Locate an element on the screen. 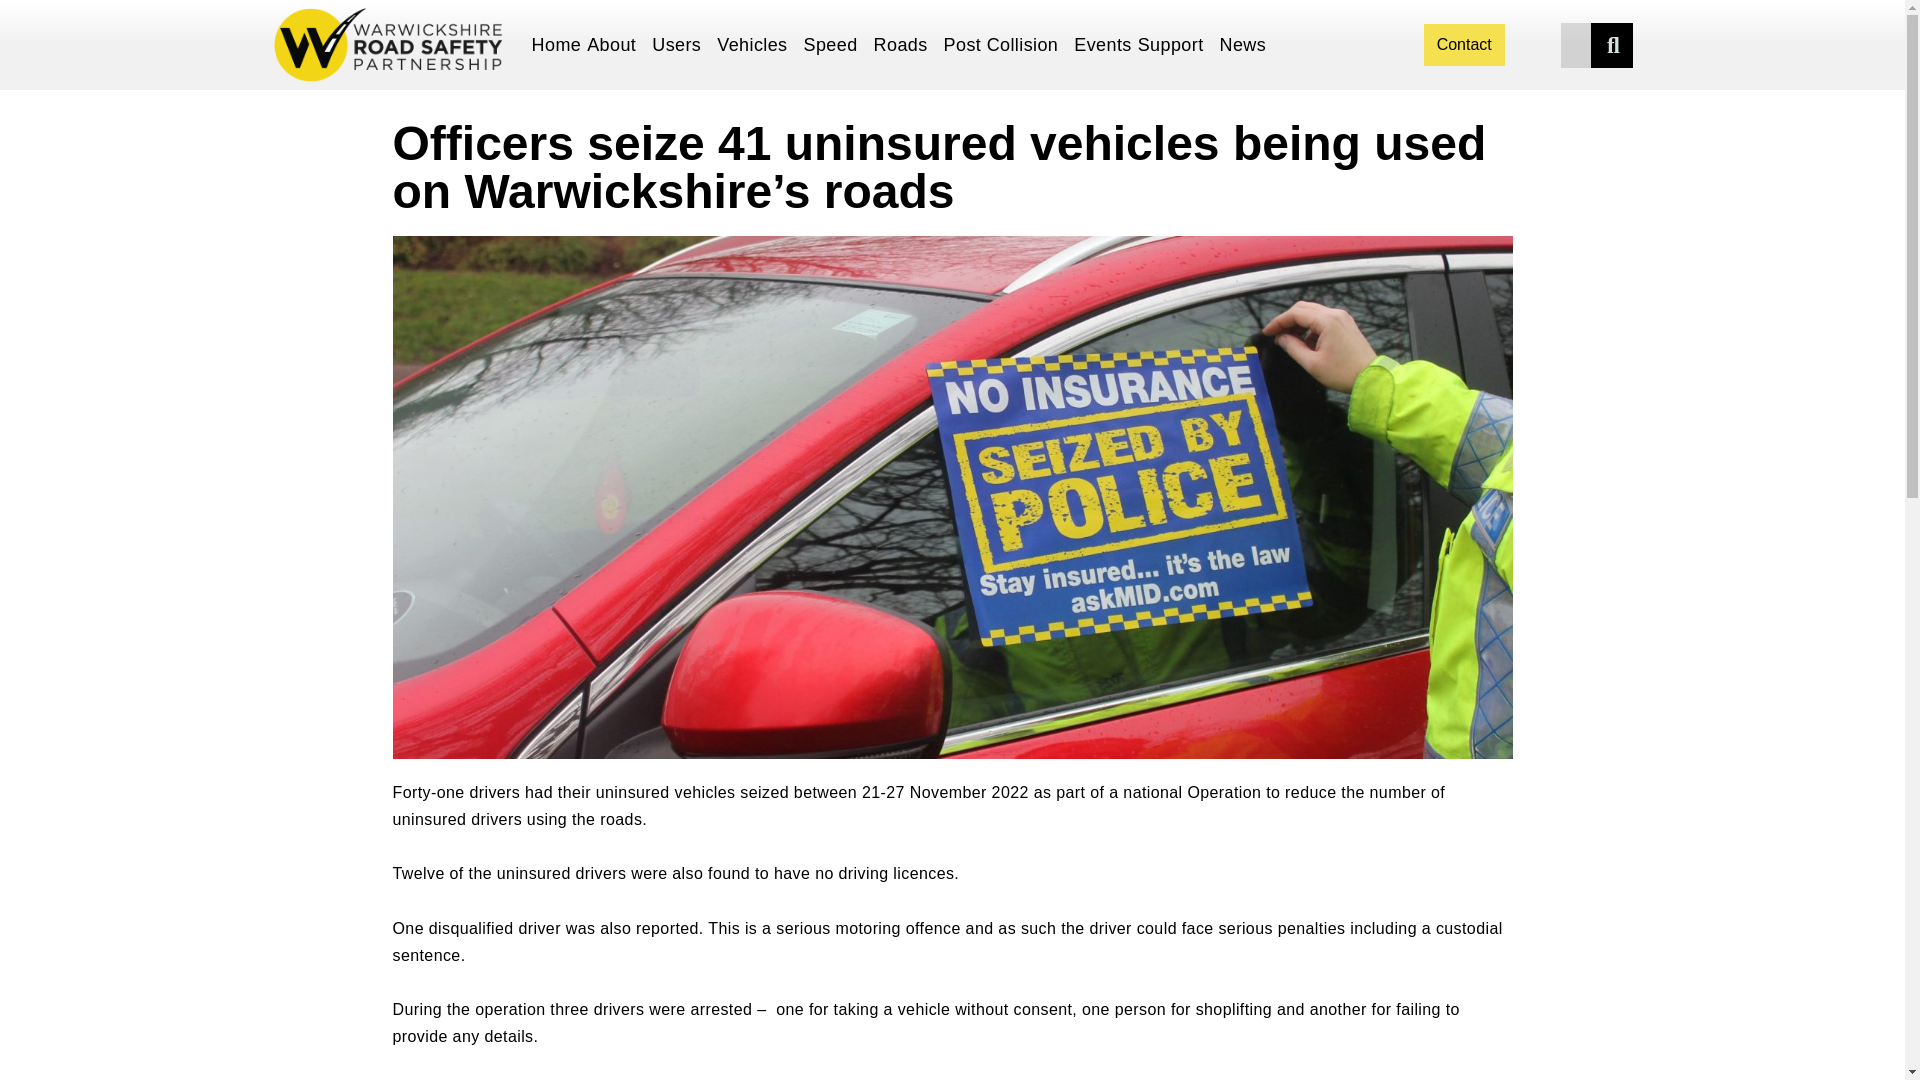 The image size is (1920, 1080). Search is located at coordinates (1613, 44).